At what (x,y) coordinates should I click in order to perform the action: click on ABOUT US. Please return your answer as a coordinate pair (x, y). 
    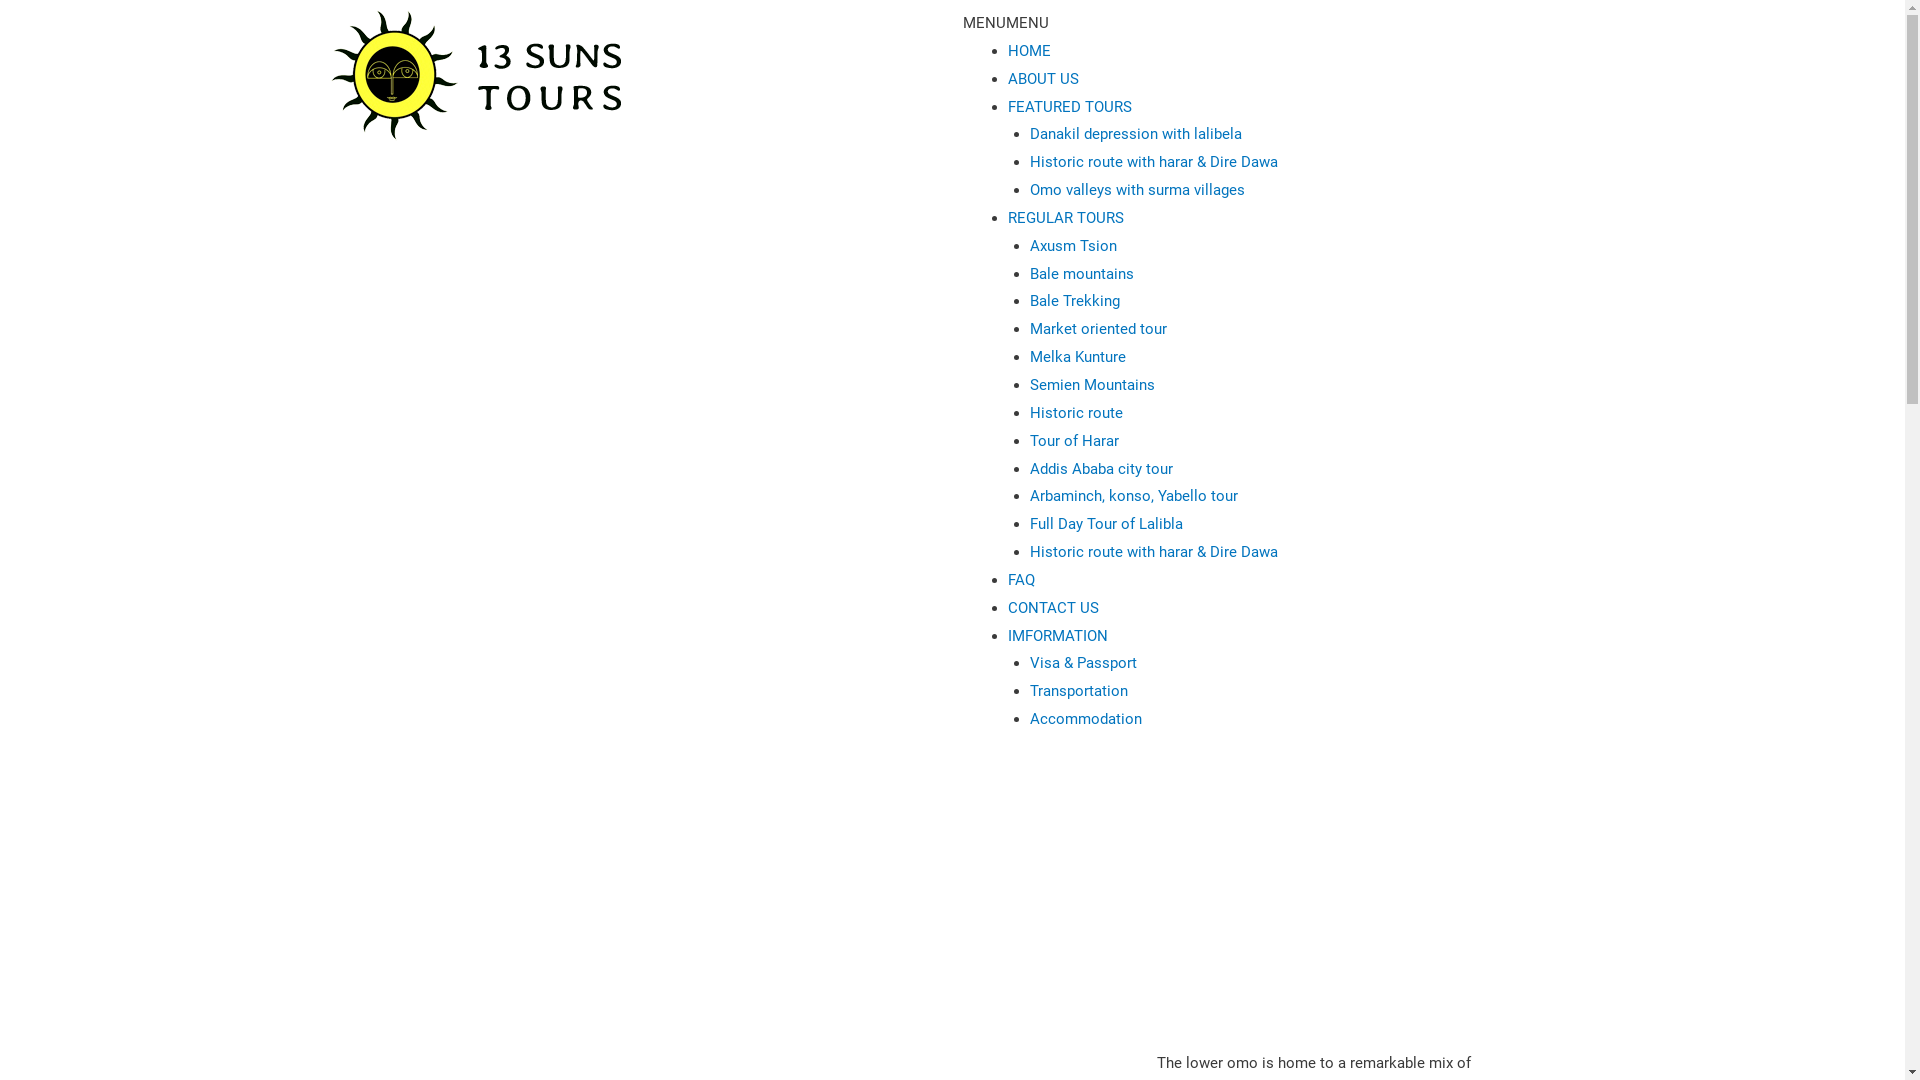
    Looking at the image, I should click on (1044, 79).